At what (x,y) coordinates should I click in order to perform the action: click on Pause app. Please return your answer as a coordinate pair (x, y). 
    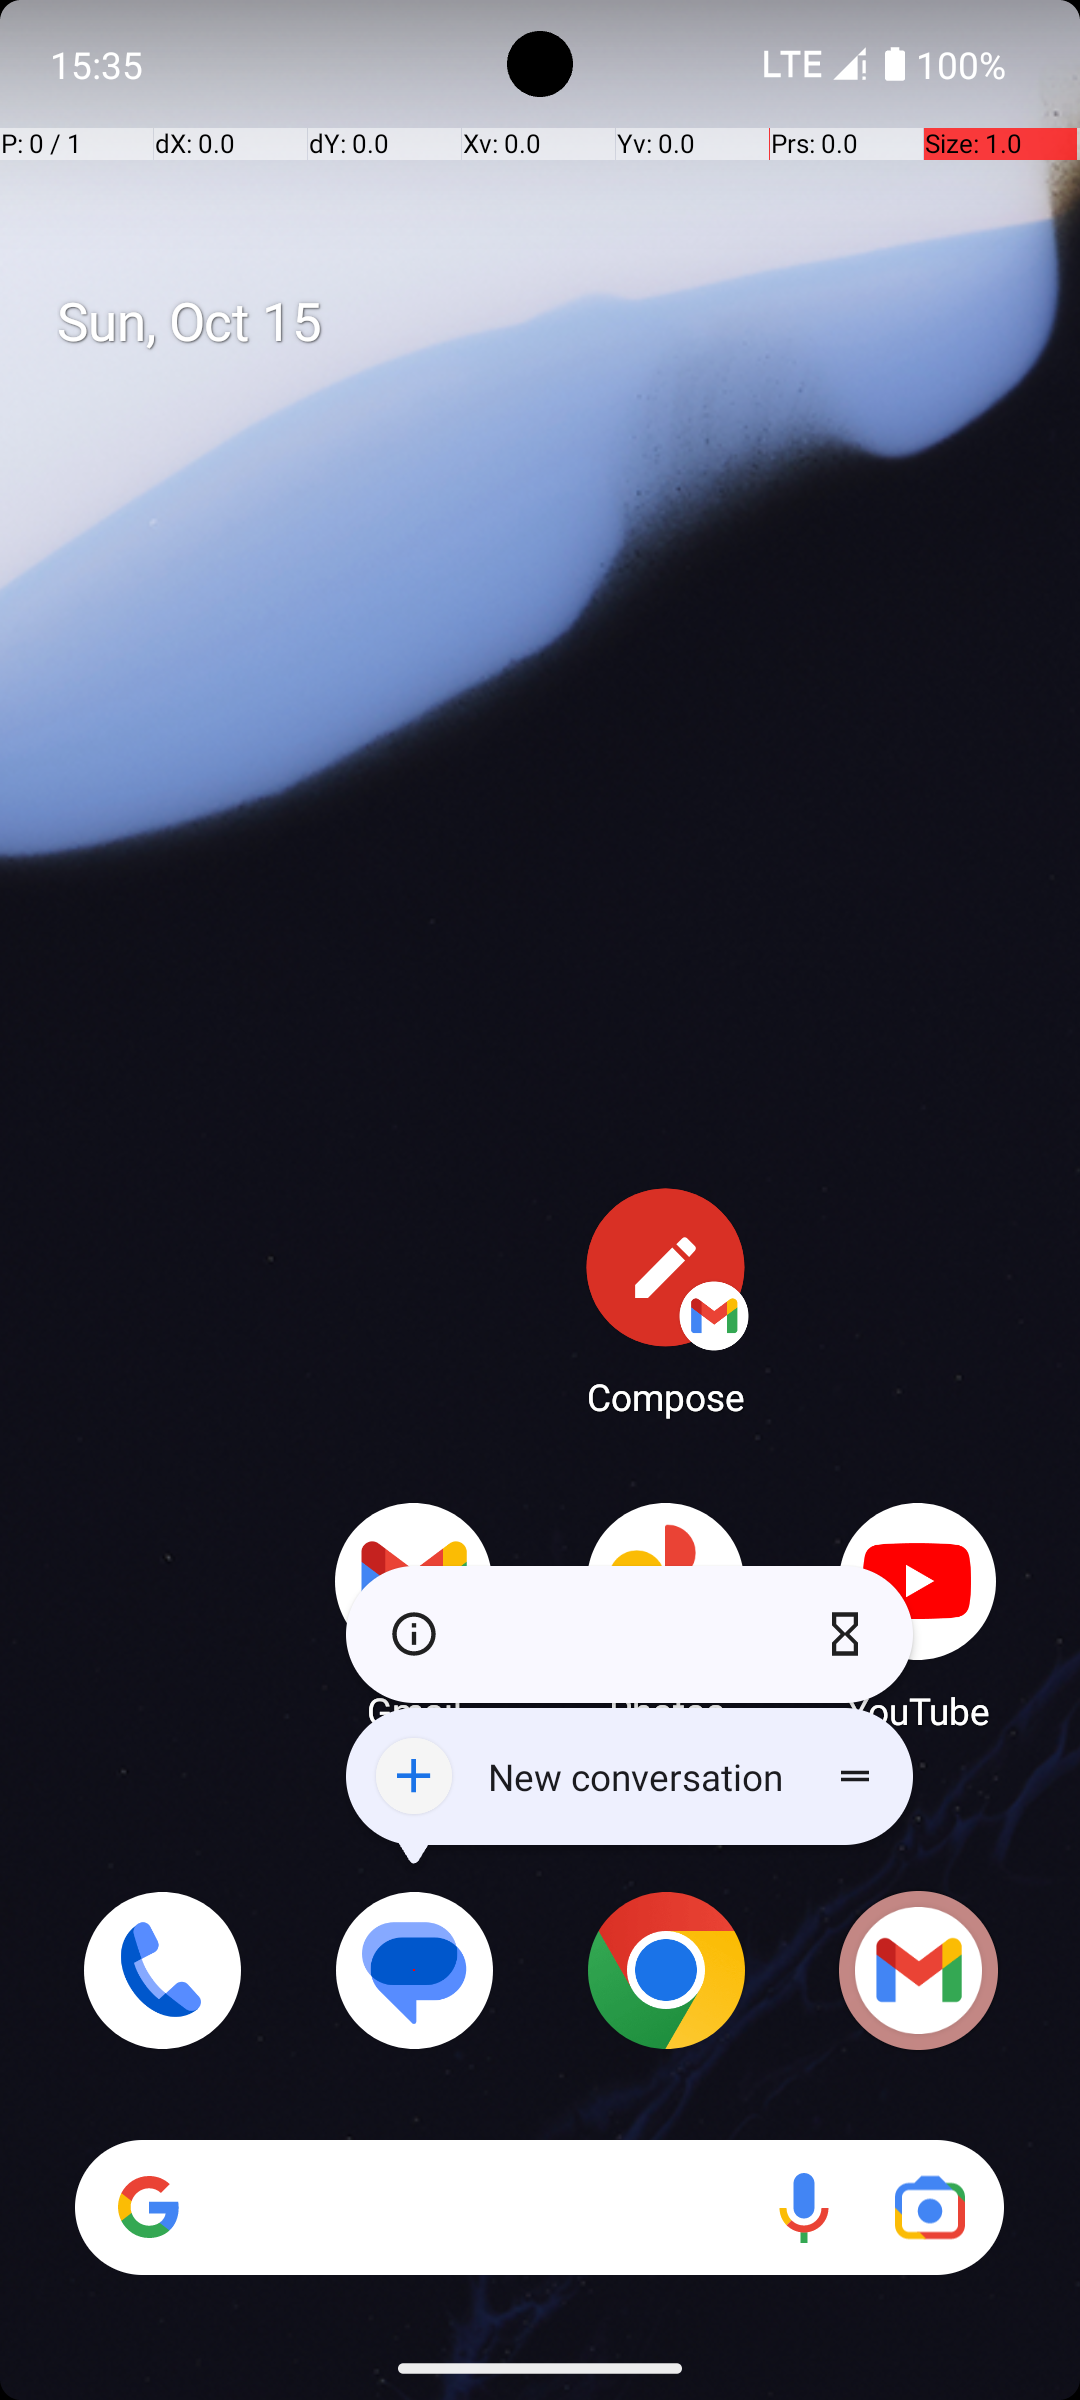
    Looking at the image, I should click on (850, 1634).